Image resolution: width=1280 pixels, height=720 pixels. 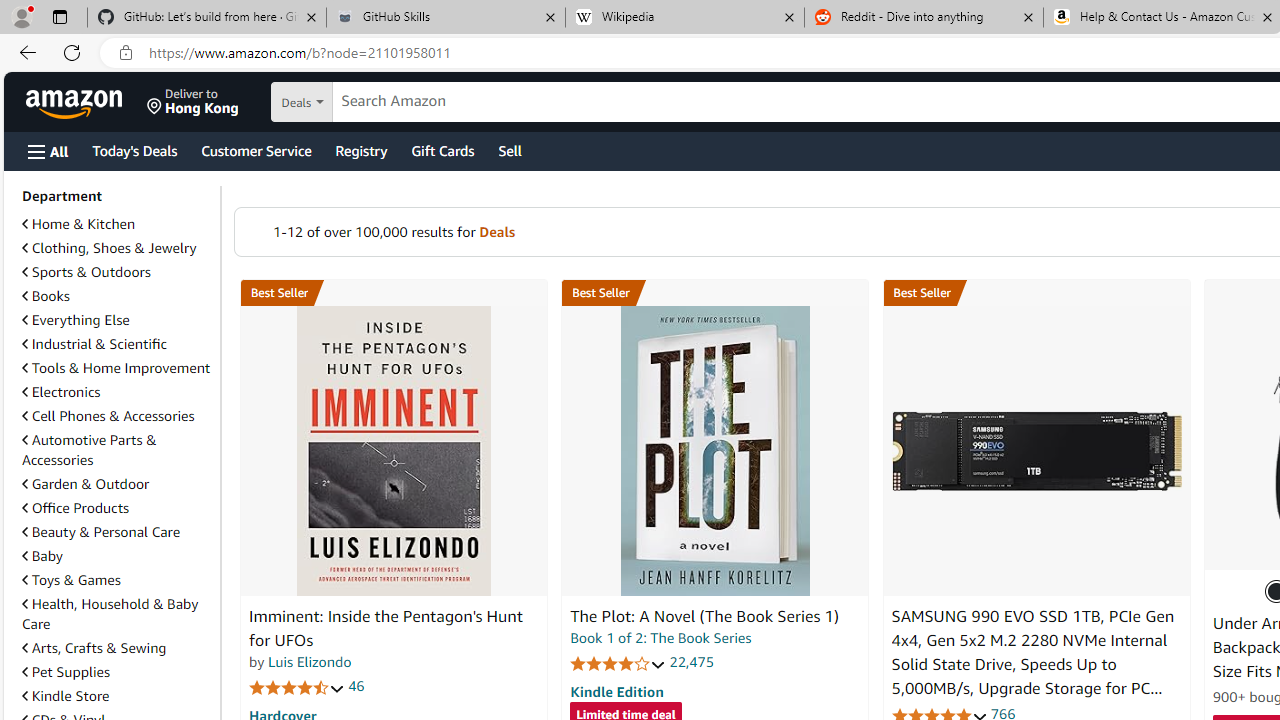 What do you see at coordinates (616, 691) in the screenshot?
I see `Kindle Edition` at bounding box center [616, 691].